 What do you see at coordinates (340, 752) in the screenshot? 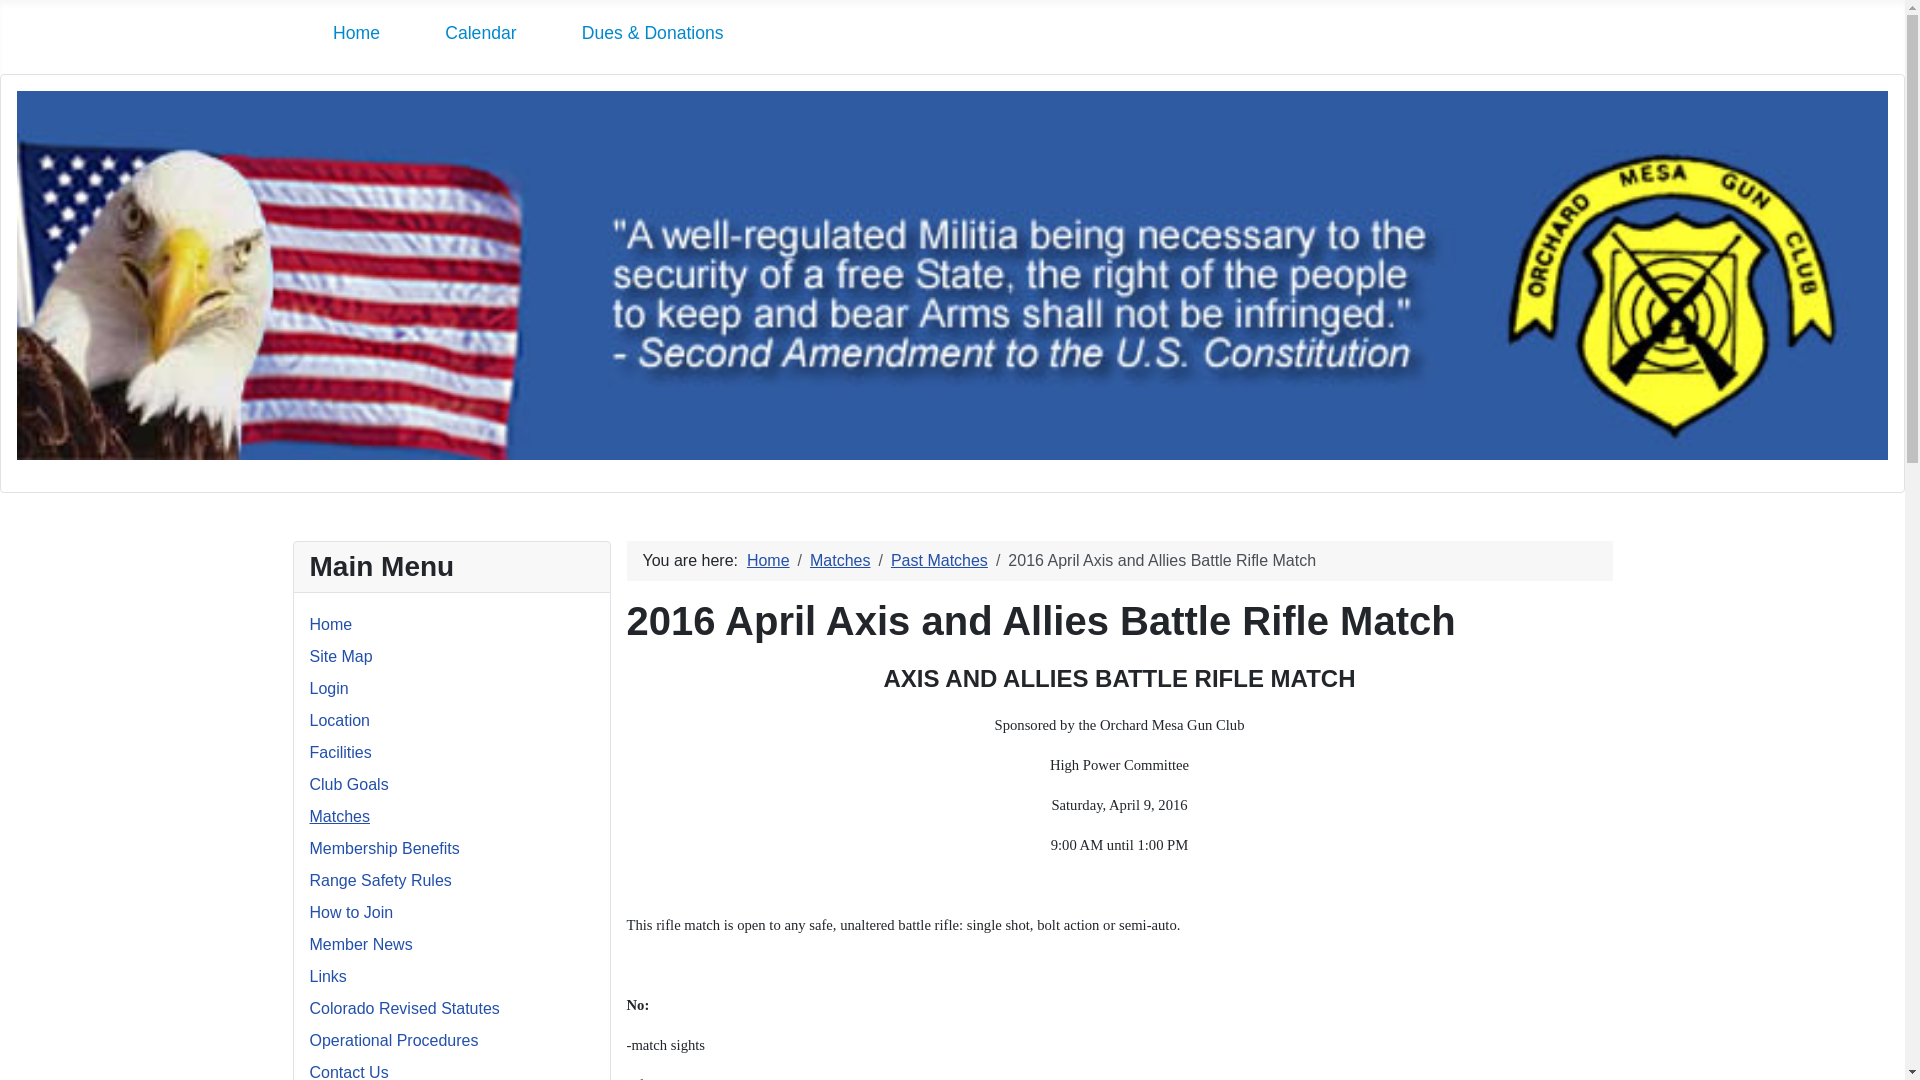
I see `Facilities` at bounding box center [340, 752].